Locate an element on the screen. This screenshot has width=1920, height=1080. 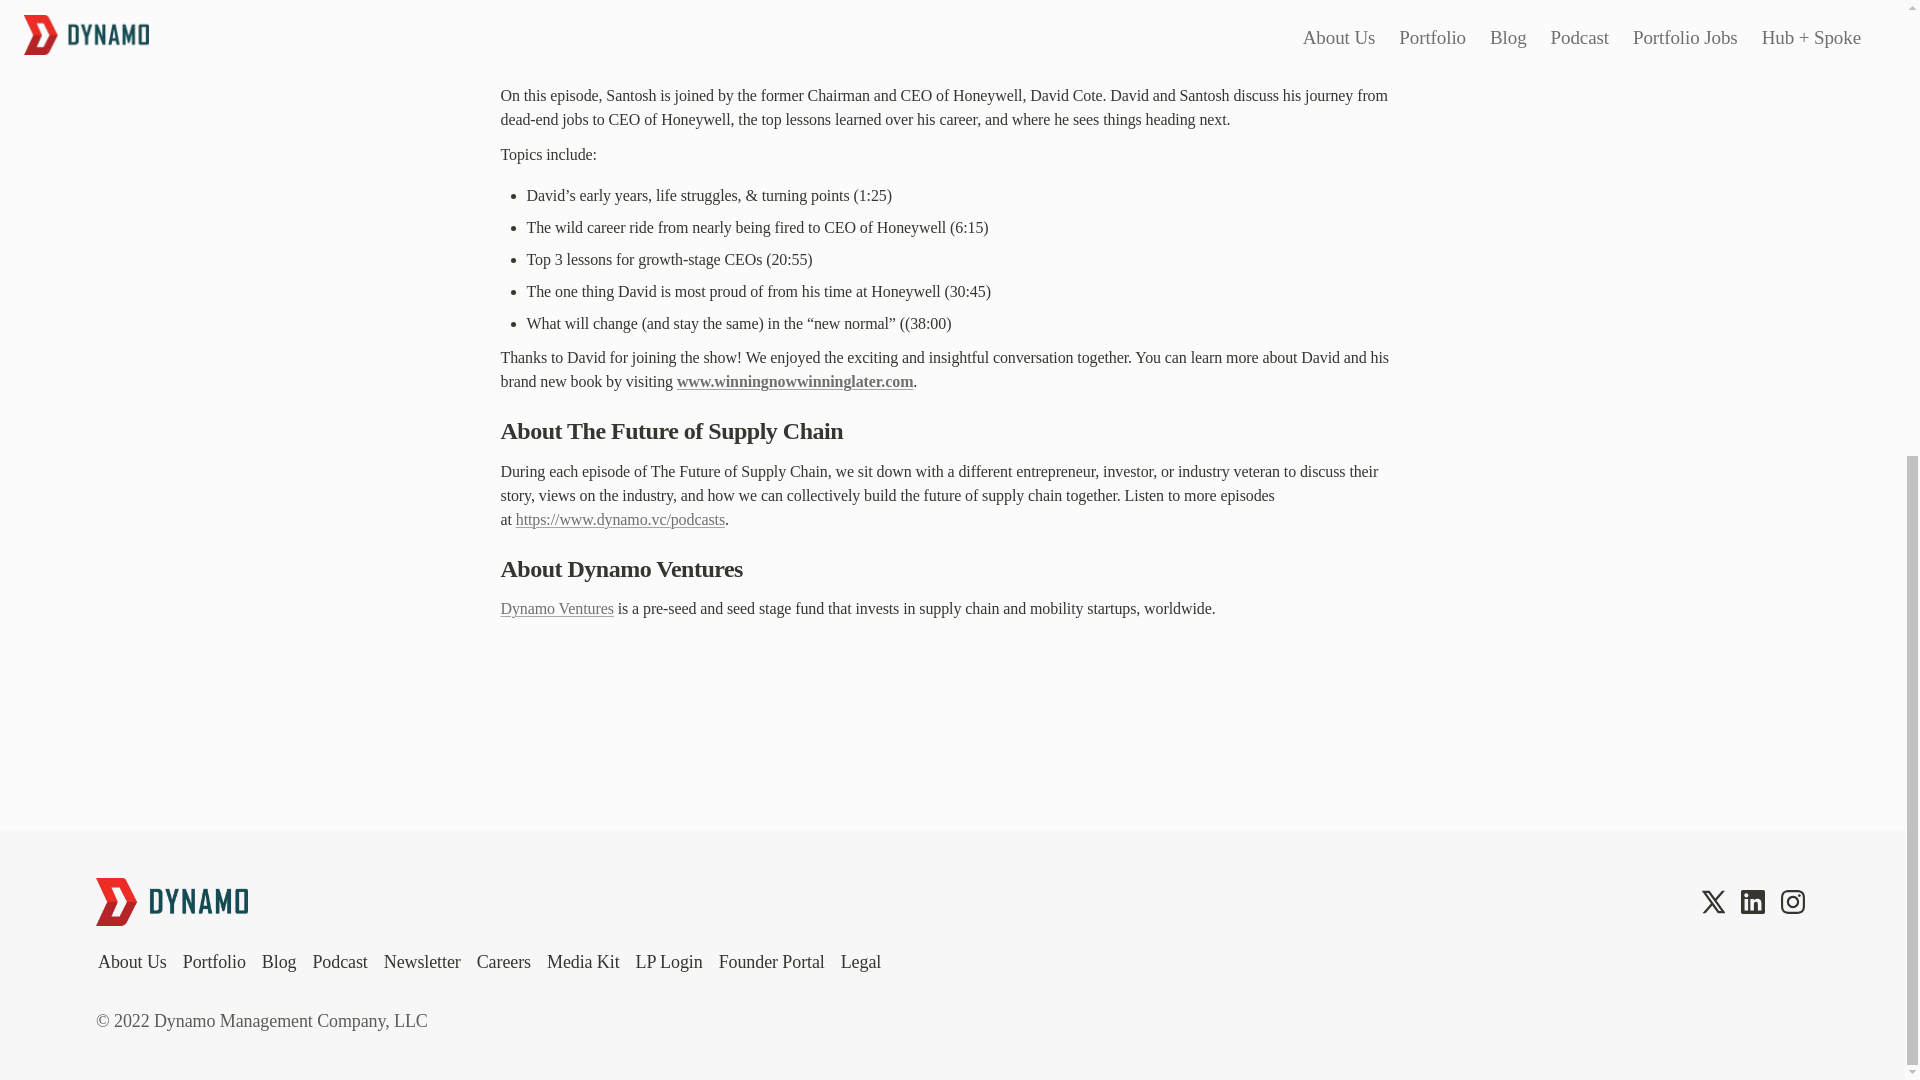
Podcast is located at coordinates (338, 962).